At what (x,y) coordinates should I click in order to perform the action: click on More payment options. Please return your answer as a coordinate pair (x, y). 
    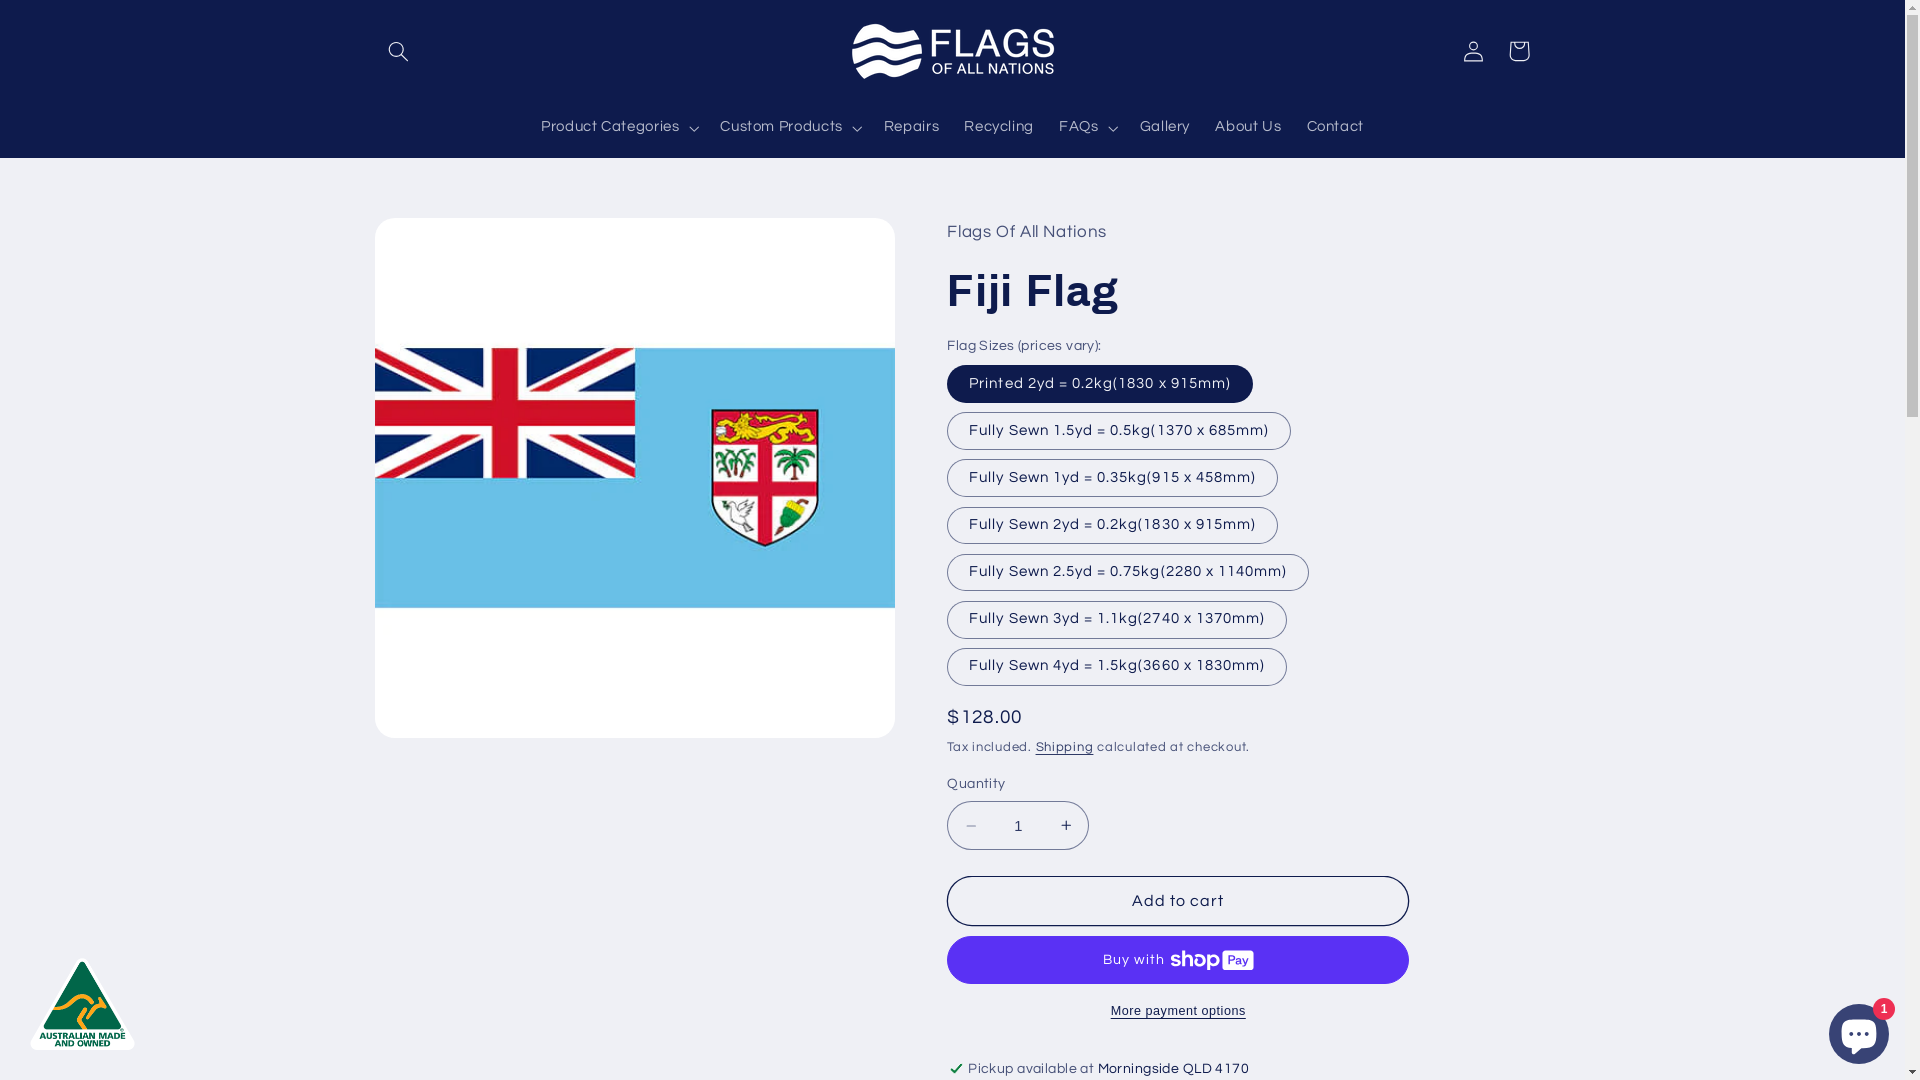
    Looking at the image, I should click on (1178, 1012).